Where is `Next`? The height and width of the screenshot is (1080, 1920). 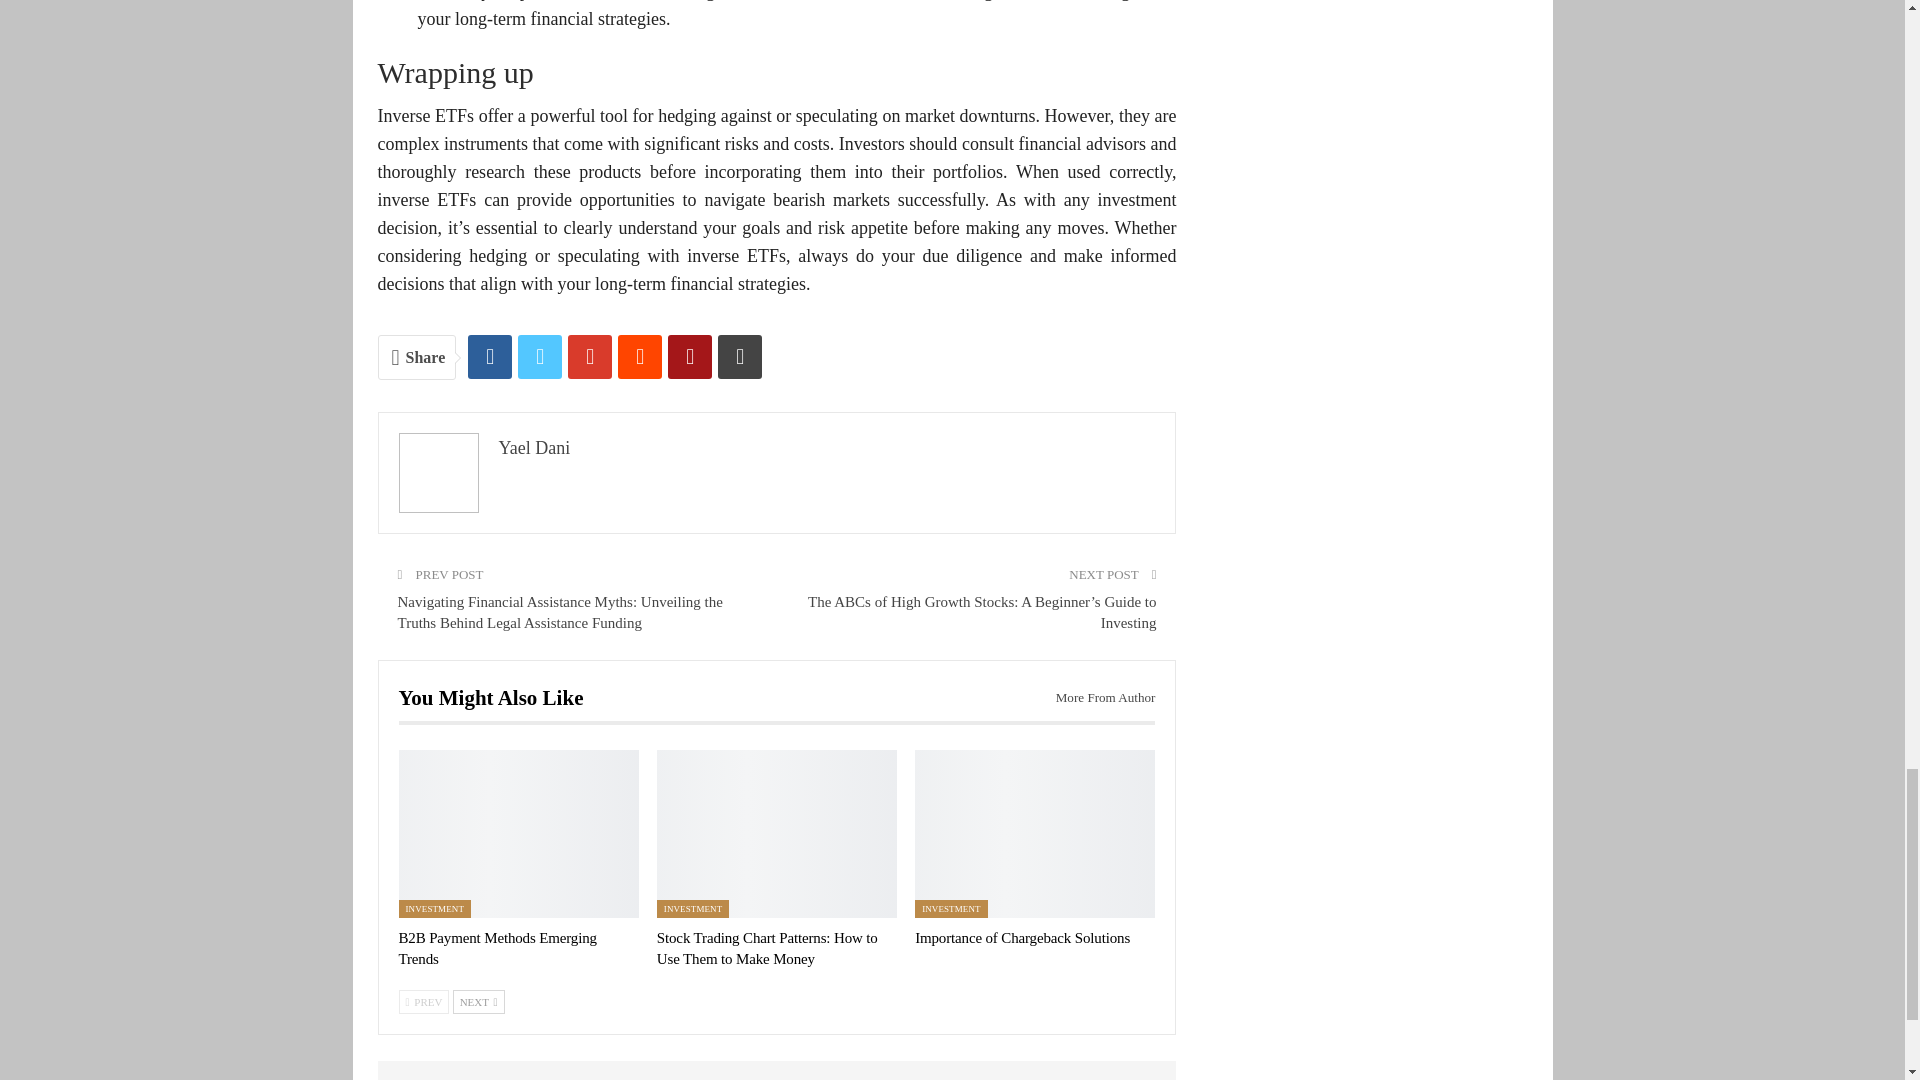
Next is located at coordinates (478, 1002).